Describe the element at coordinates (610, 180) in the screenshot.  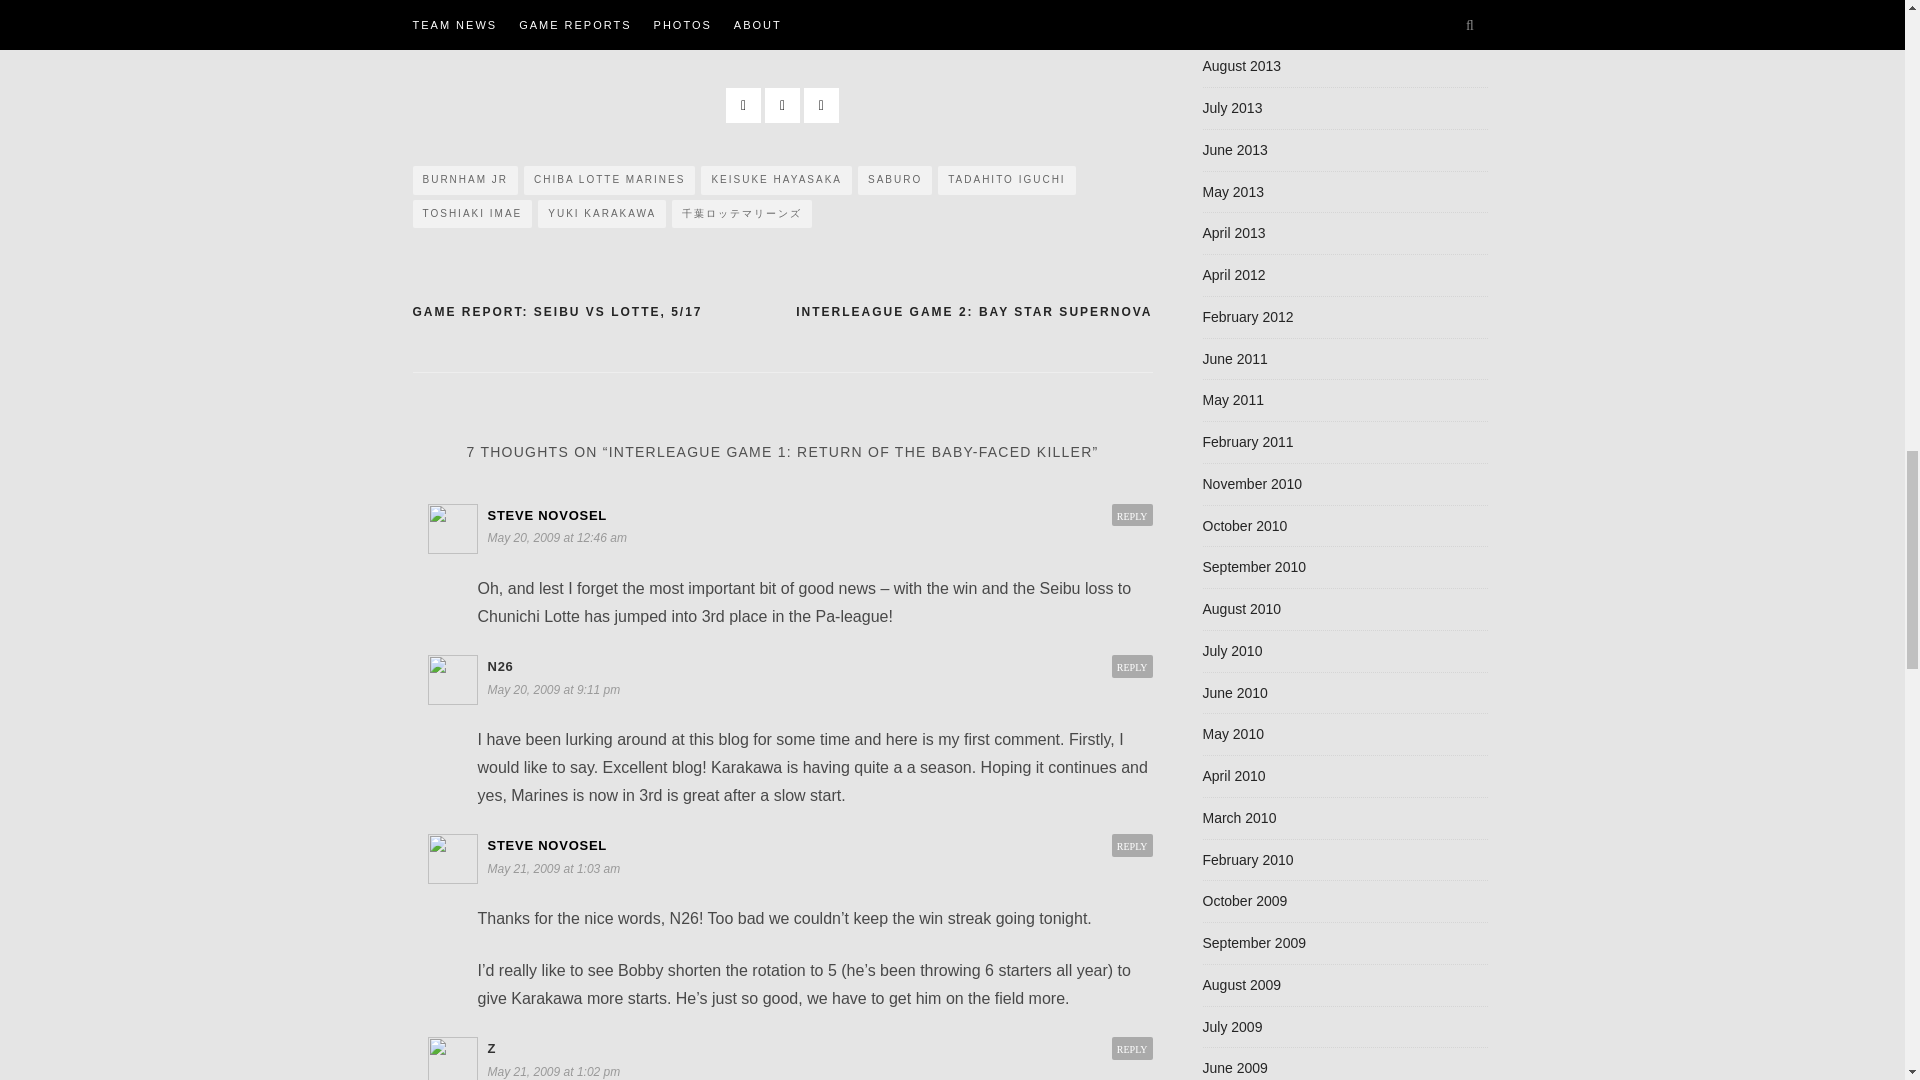
I see `CHIBA LOTTE MARINES` at that location.